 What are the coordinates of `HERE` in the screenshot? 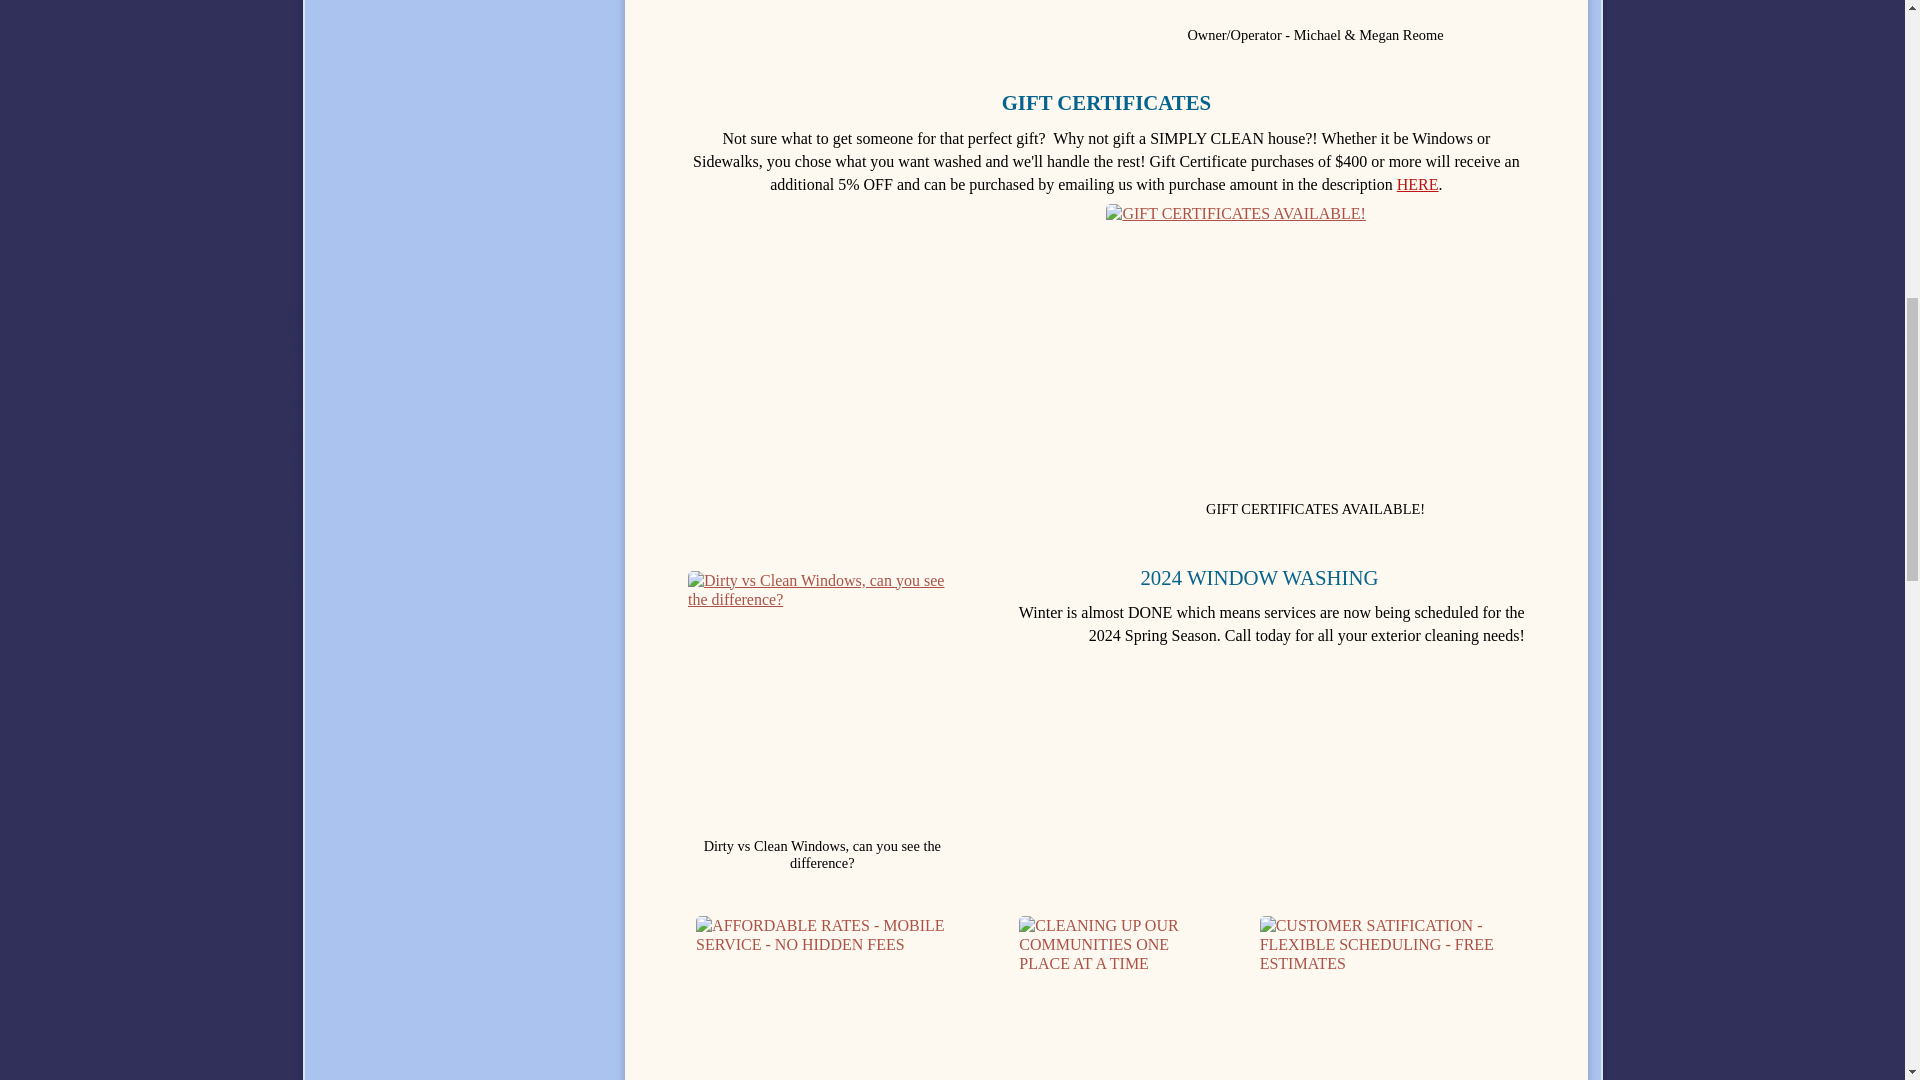 It's located at (1418, 184).